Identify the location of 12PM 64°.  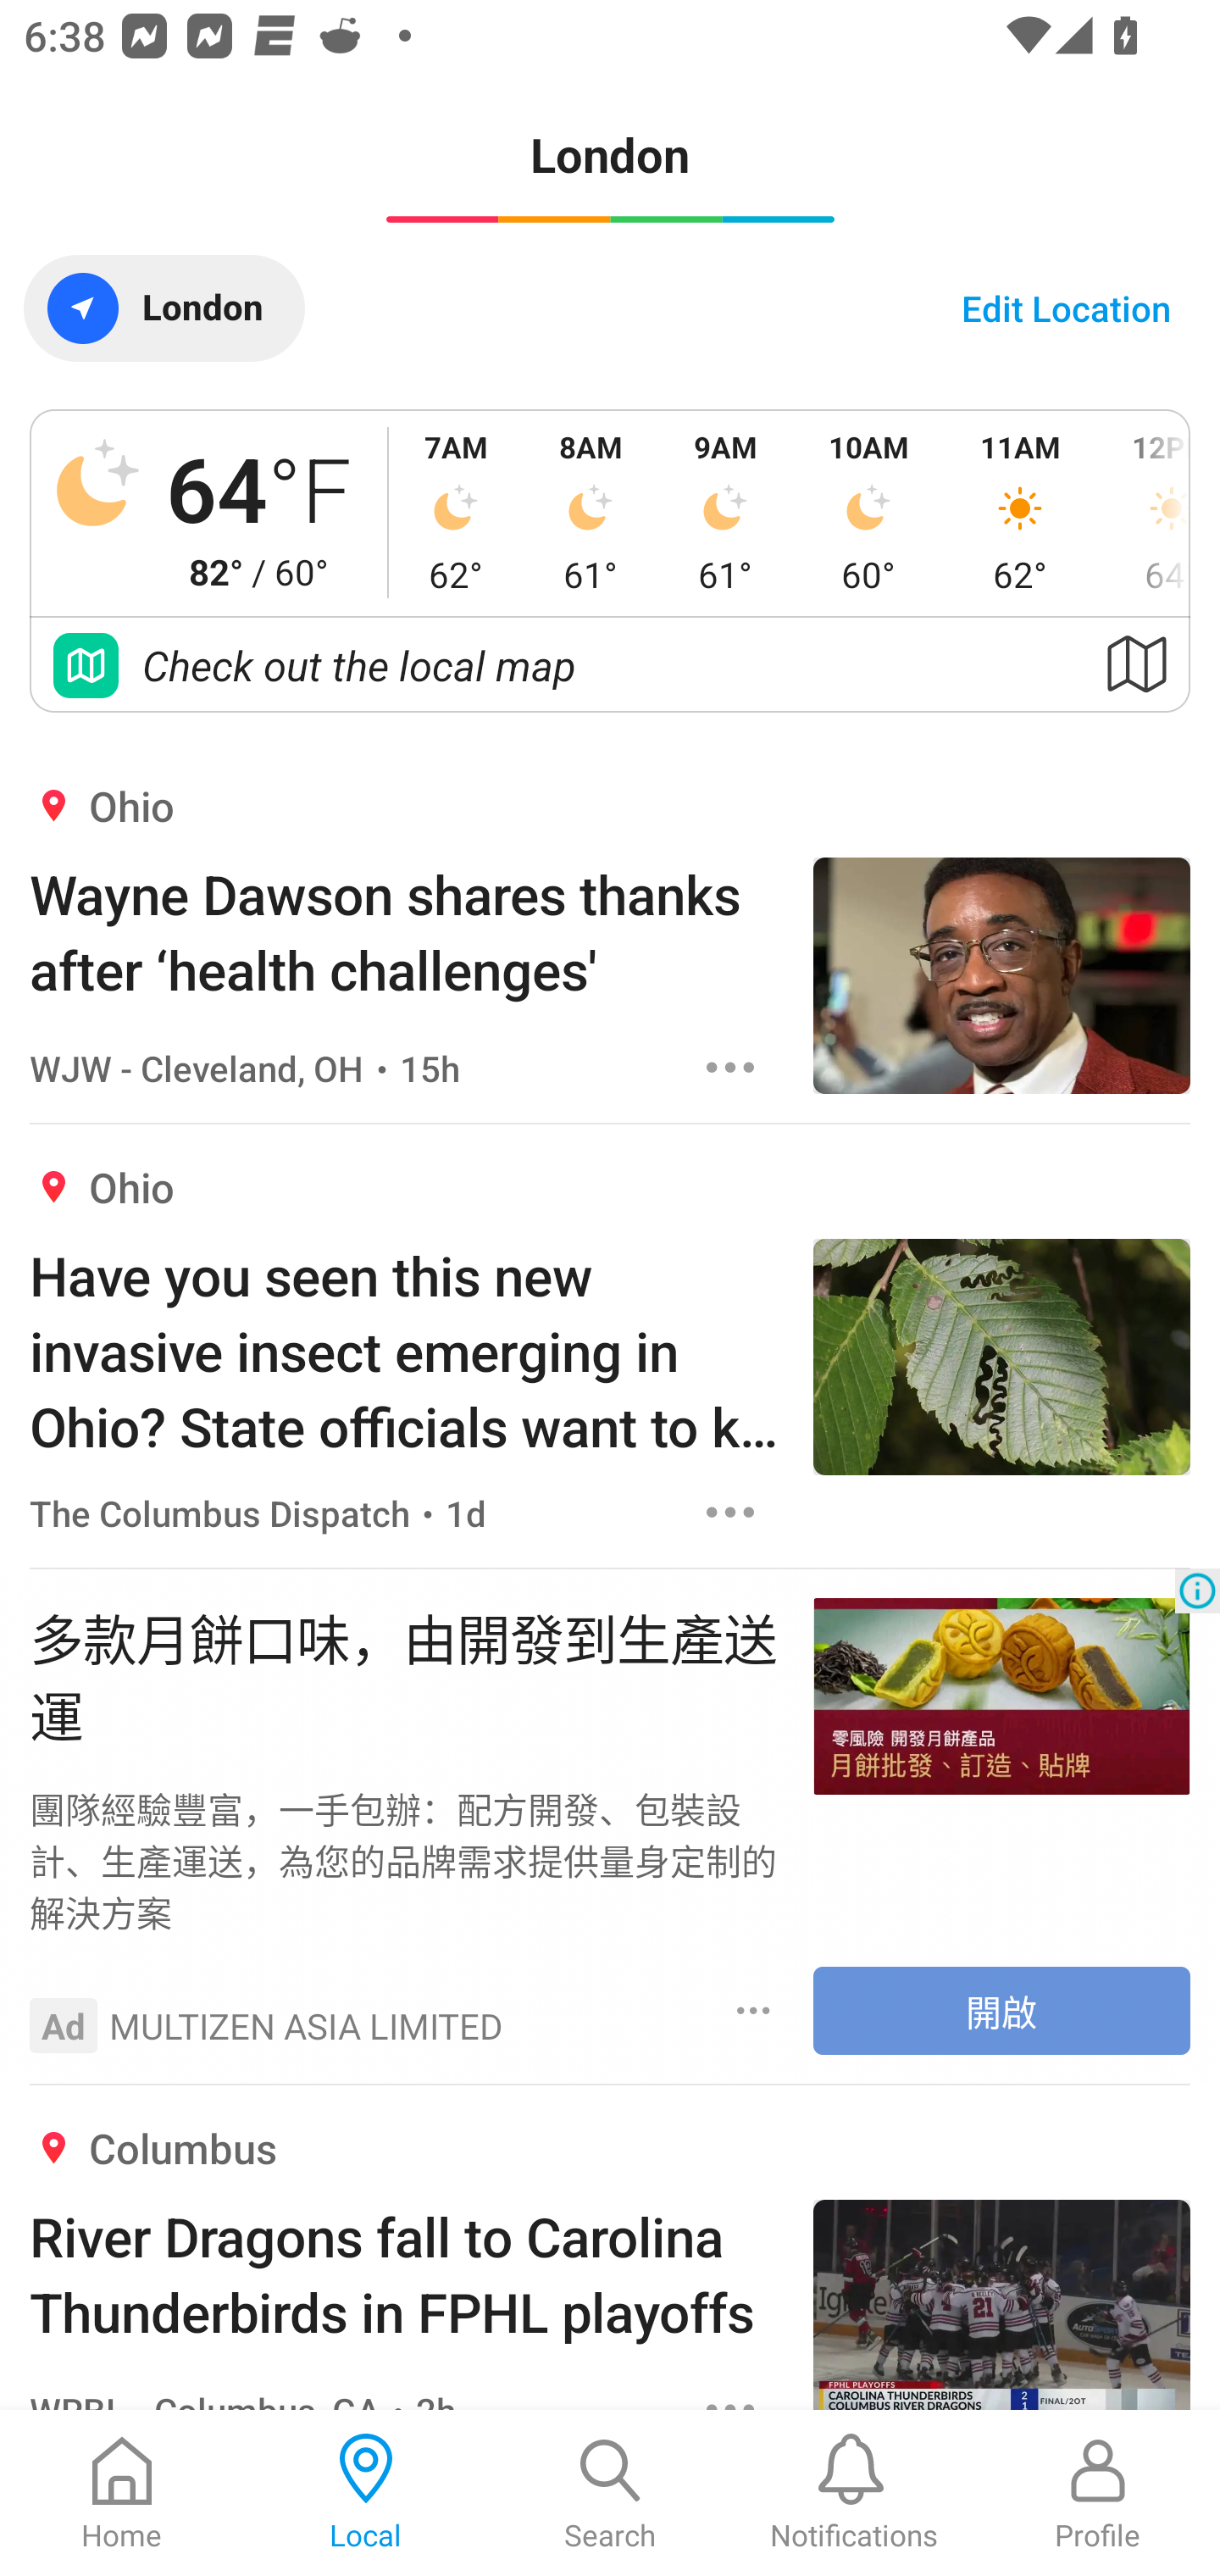
(1144, 512).